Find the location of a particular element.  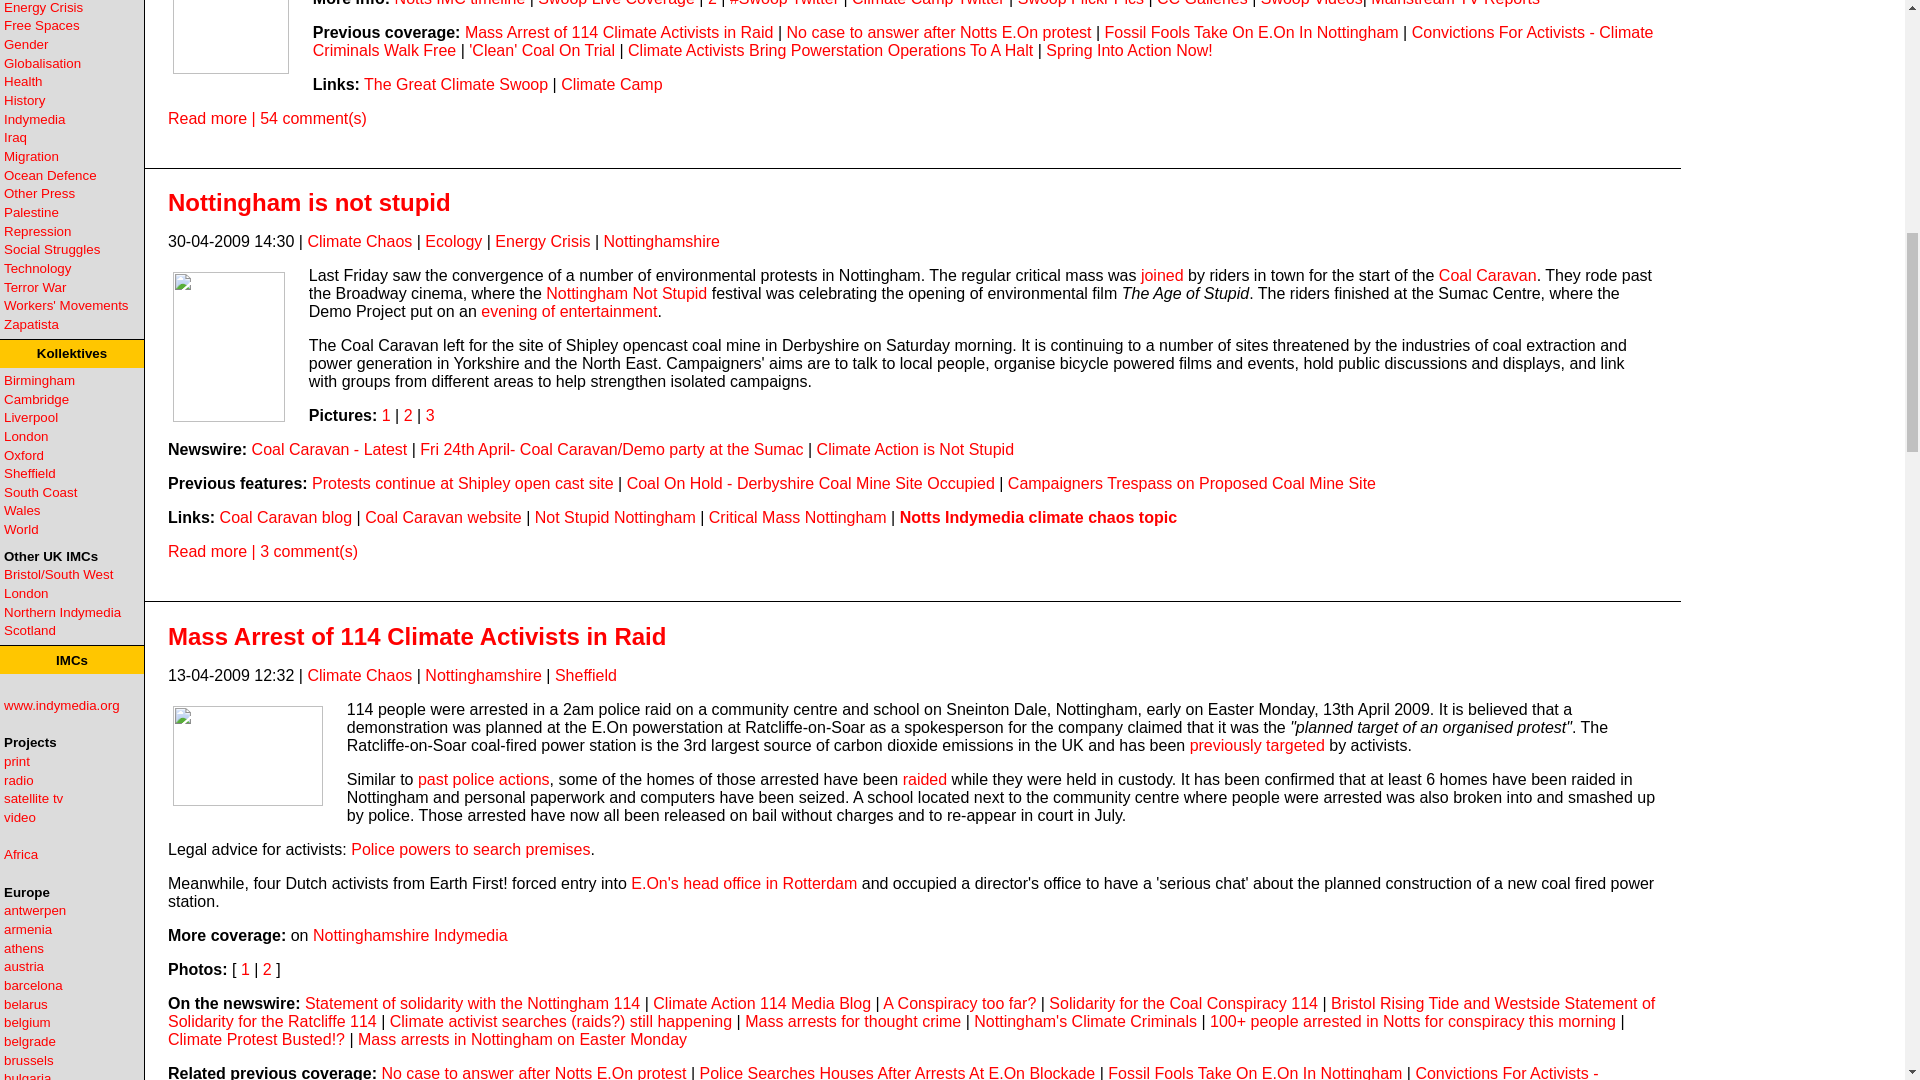

Autonomous and free spaces news. is located at coordinates (42, 26).